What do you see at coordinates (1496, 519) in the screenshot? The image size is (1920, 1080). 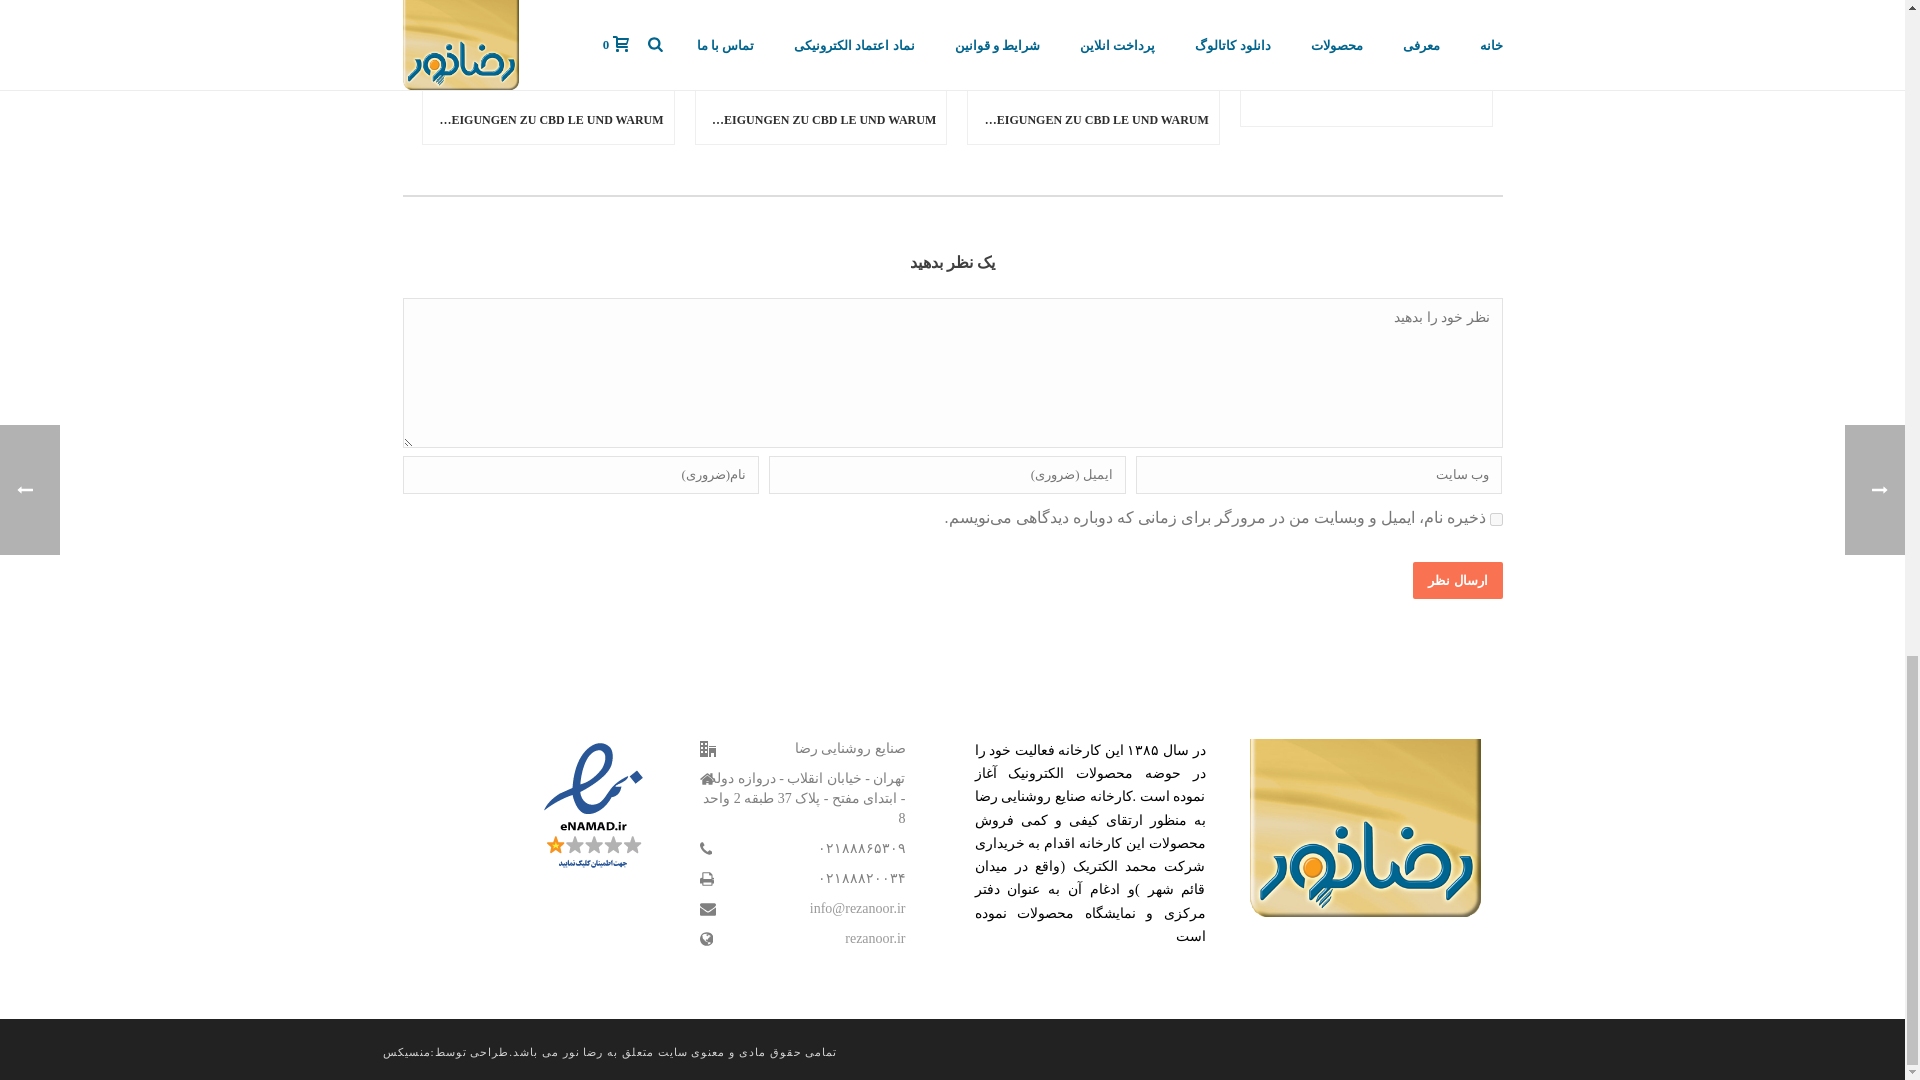 I see `yes` at bounding box center [1496, 519].